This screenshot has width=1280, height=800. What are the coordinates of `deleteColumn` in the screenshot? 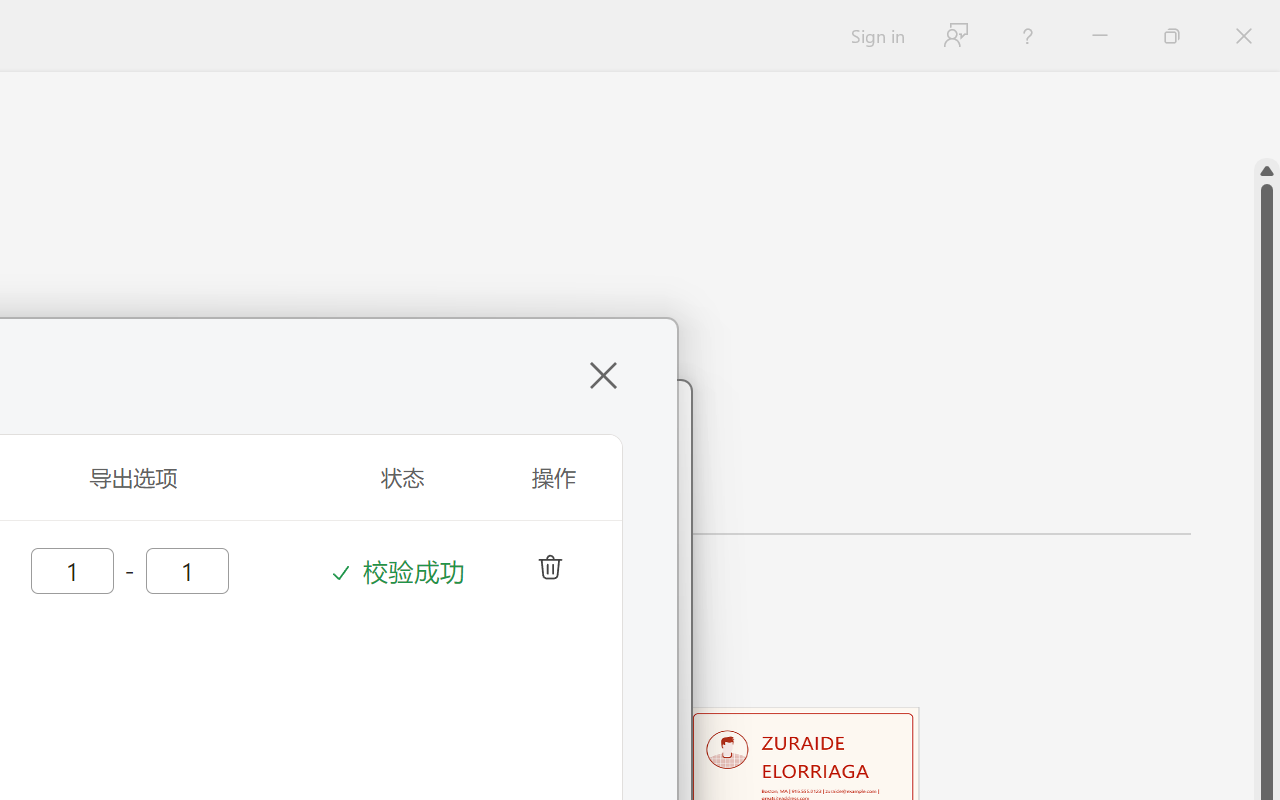 It's located at (548, 564).